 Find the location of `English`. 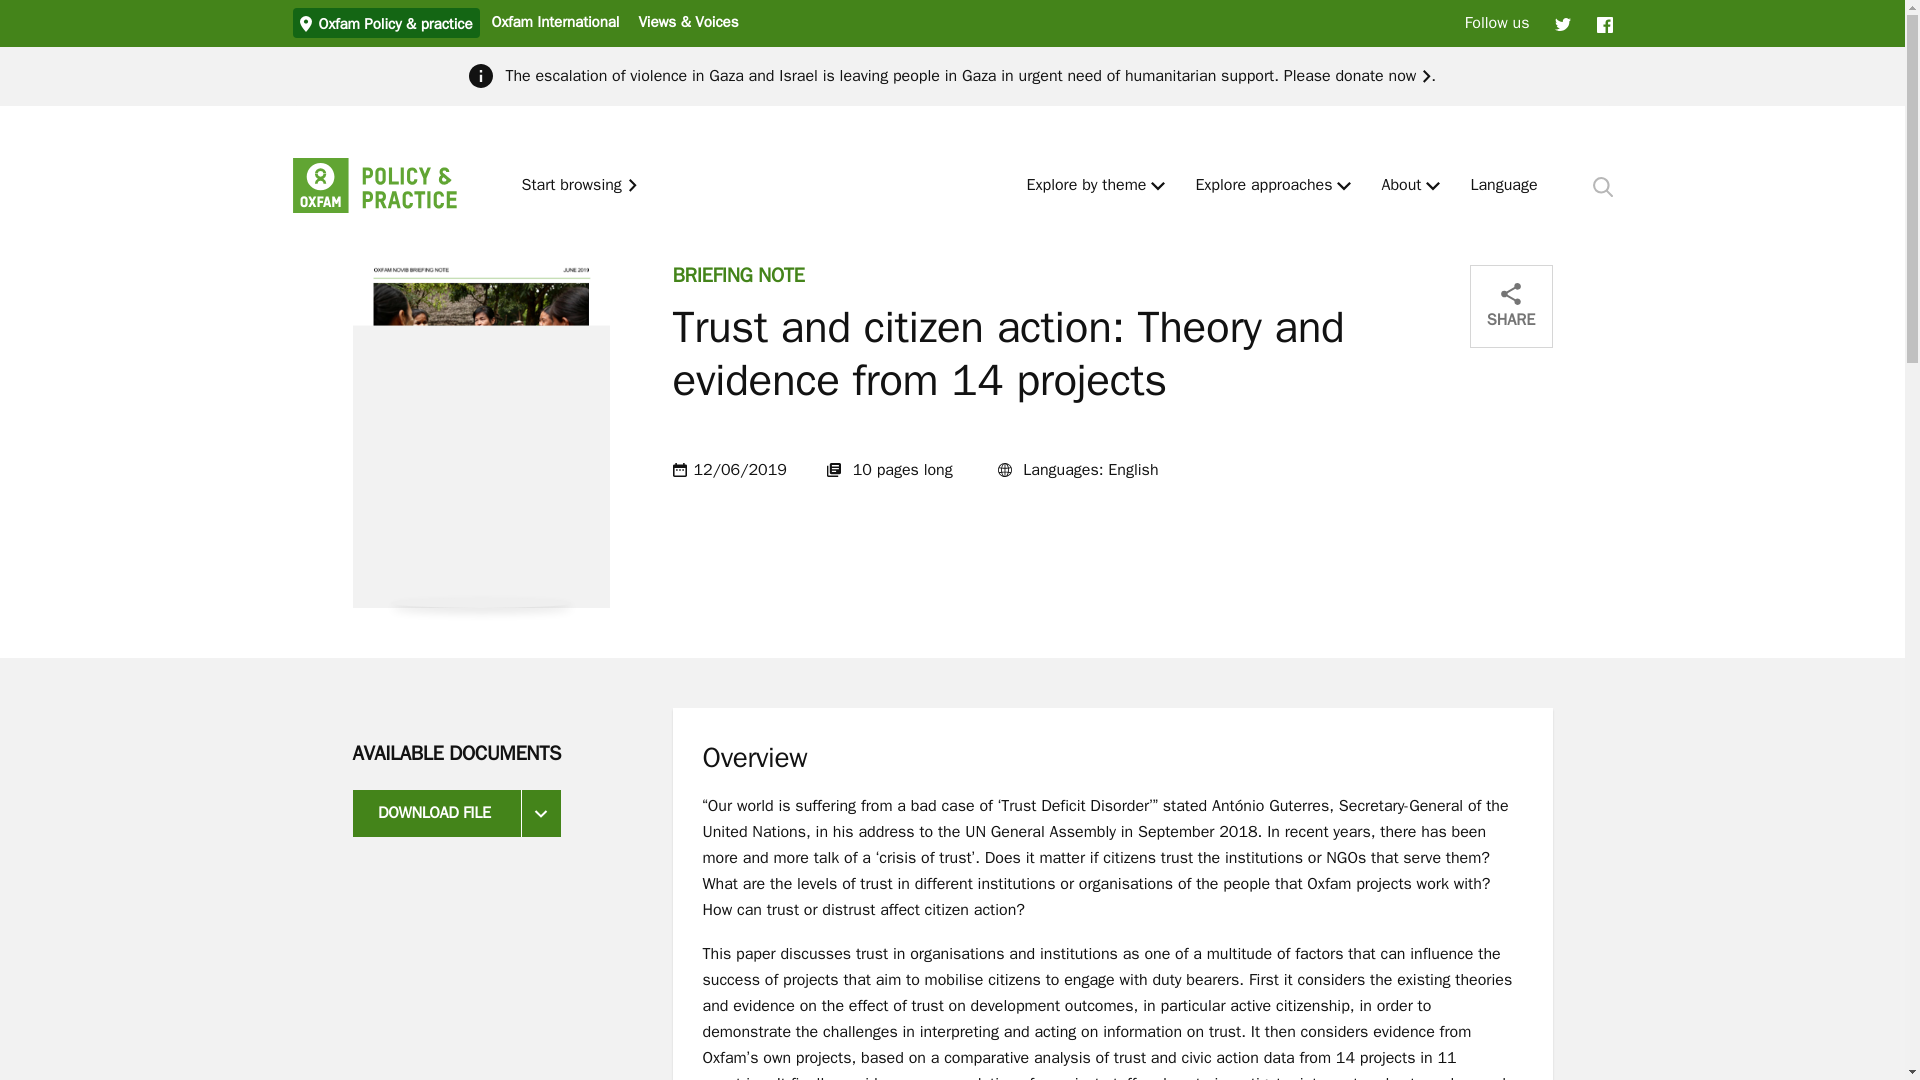

English is located at coordinates (1504, 186).